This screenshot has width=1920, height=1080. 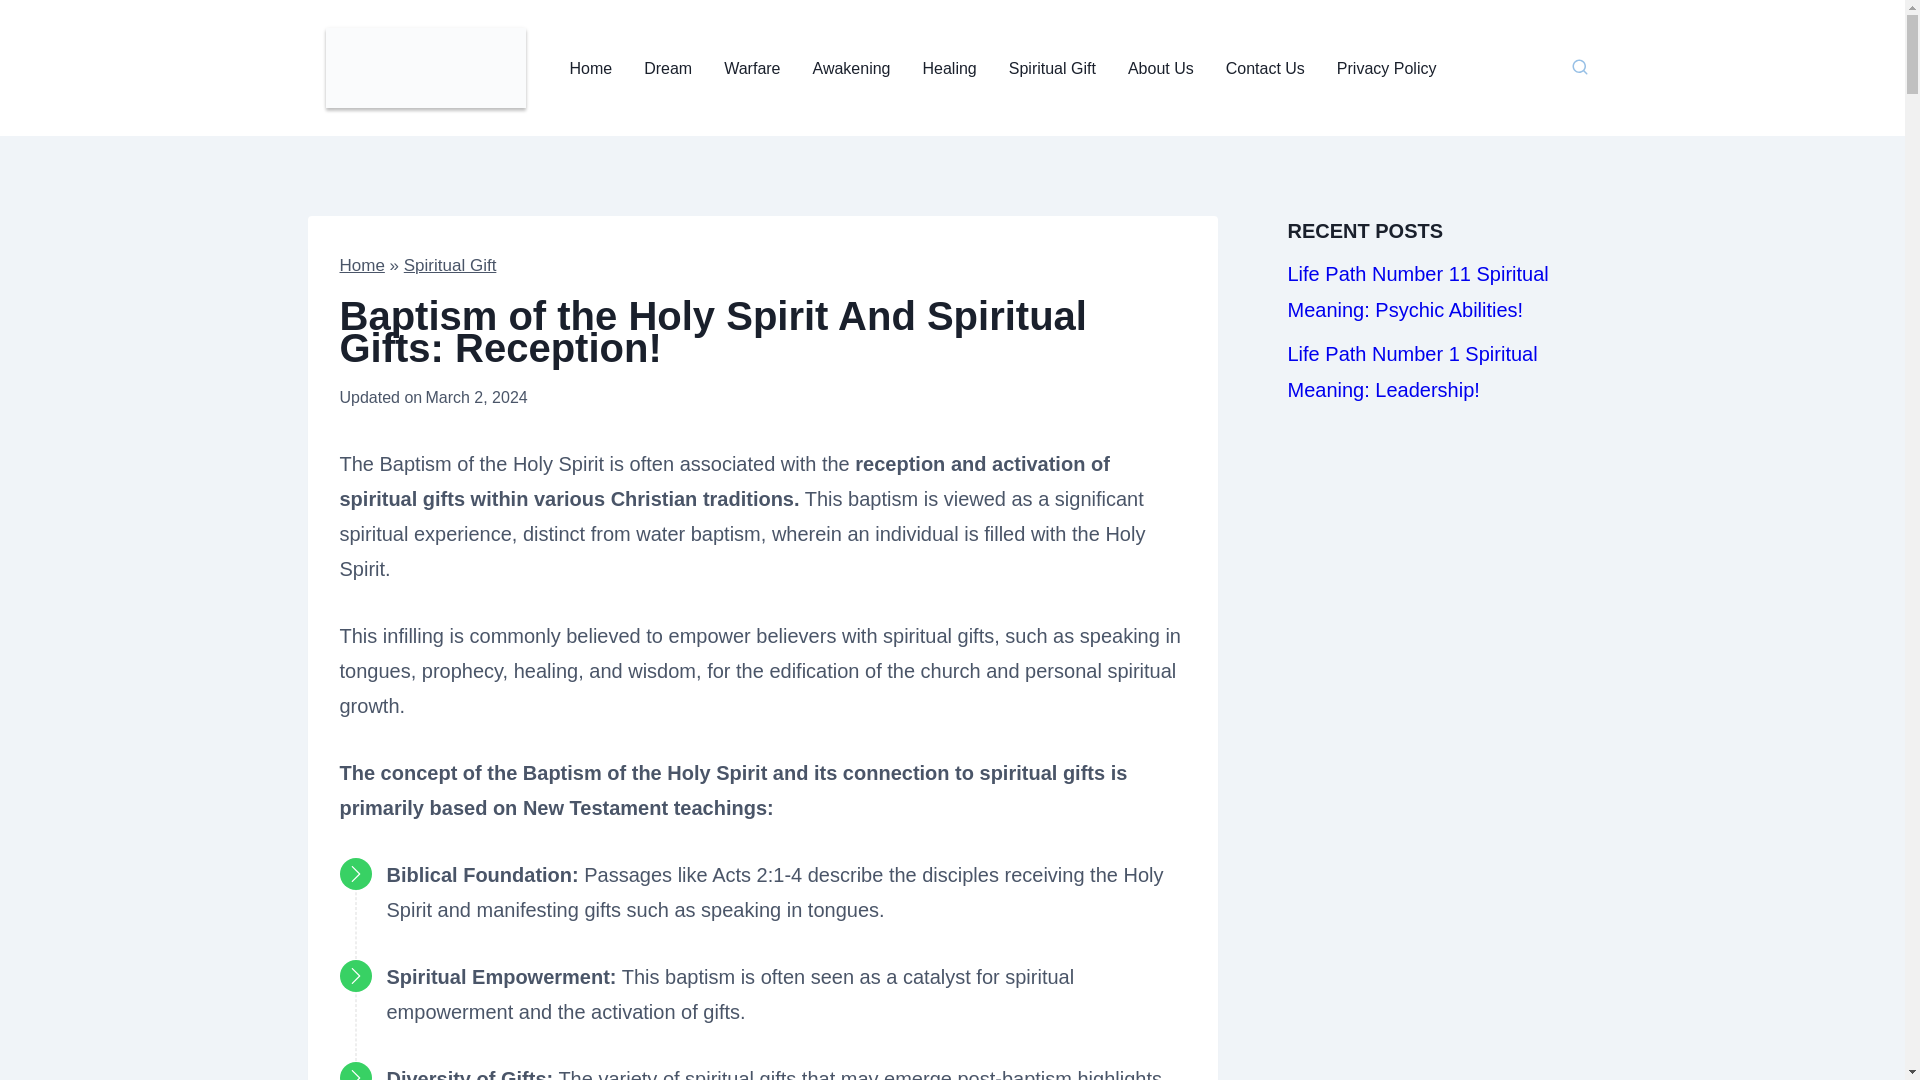 What do you see at coordinates (592, 68) in the screenshot?
I see `Home` at bounding box center [592, 68].